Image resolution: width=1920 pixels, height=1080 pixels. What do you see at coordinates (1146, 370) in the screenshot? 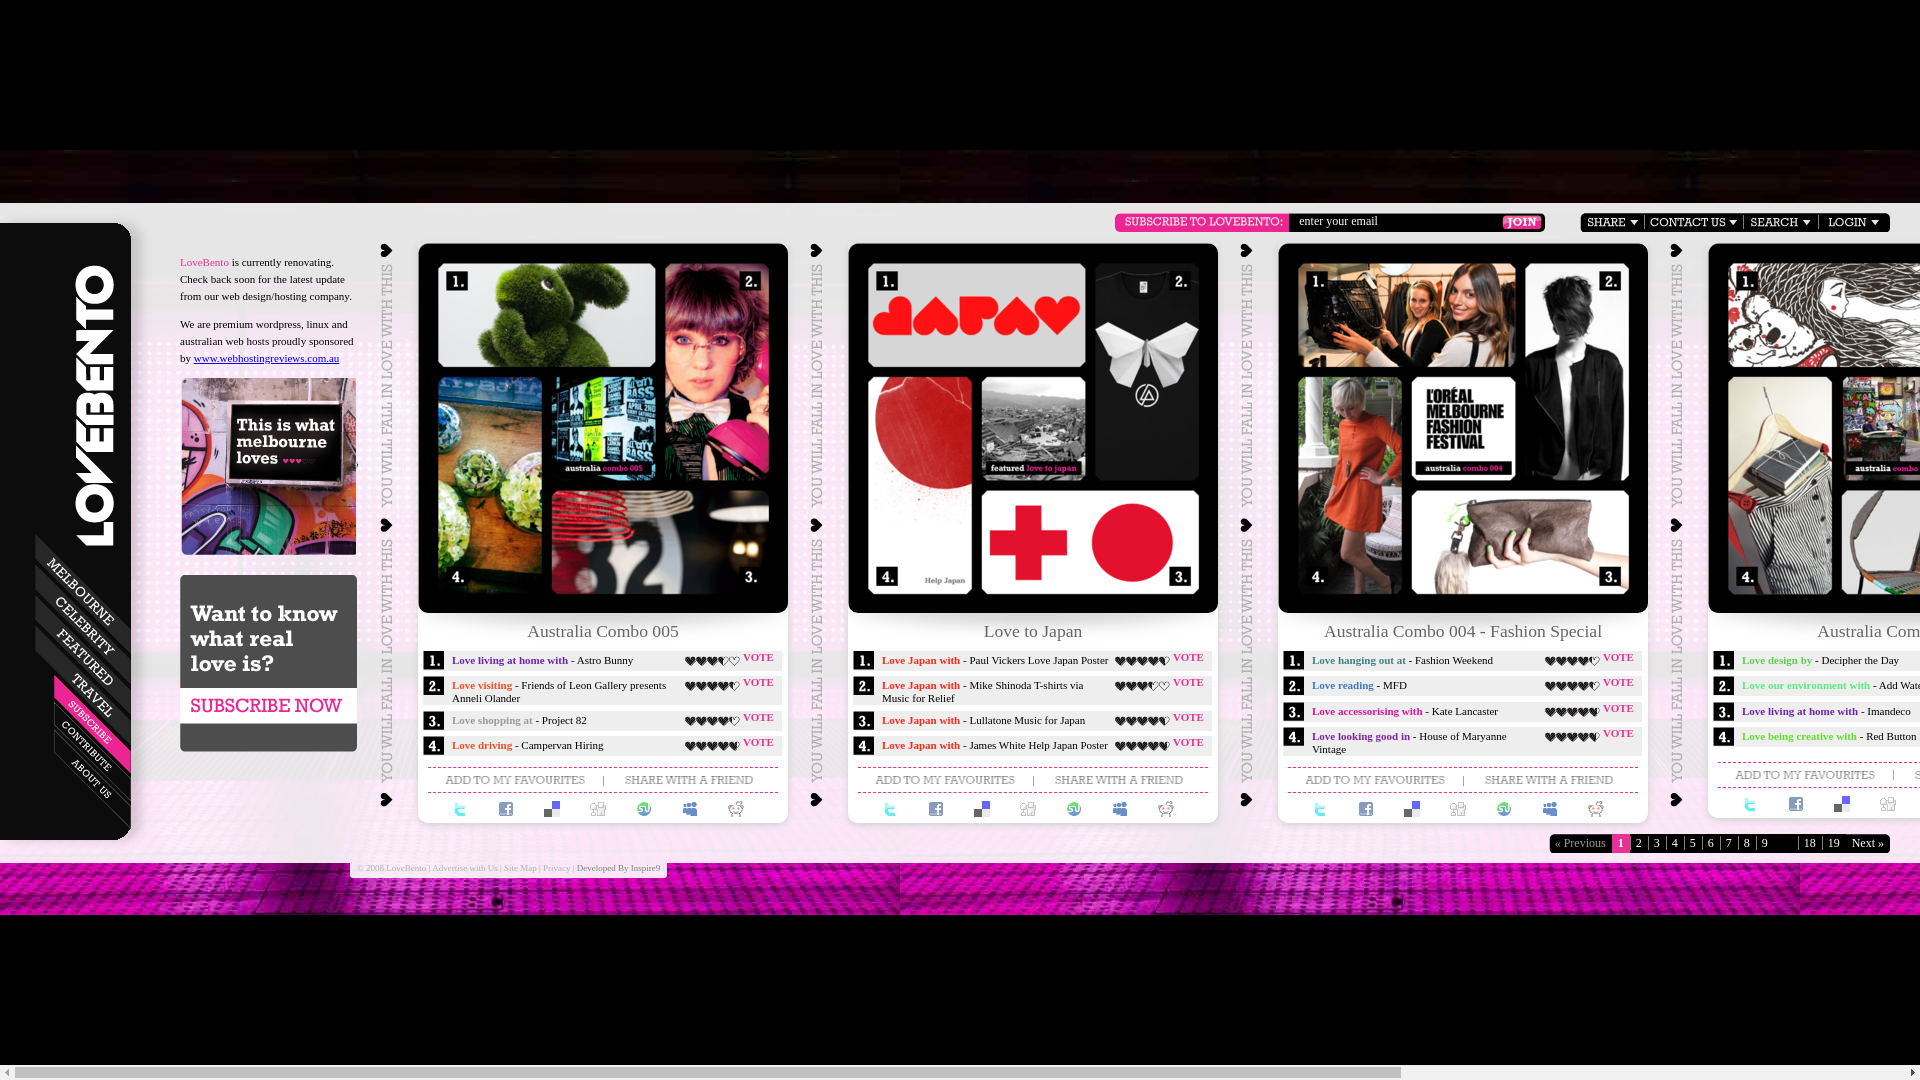
I see `Mike Shinoda T-shirts via Music for Relief` at bounding box center [1146, 370].